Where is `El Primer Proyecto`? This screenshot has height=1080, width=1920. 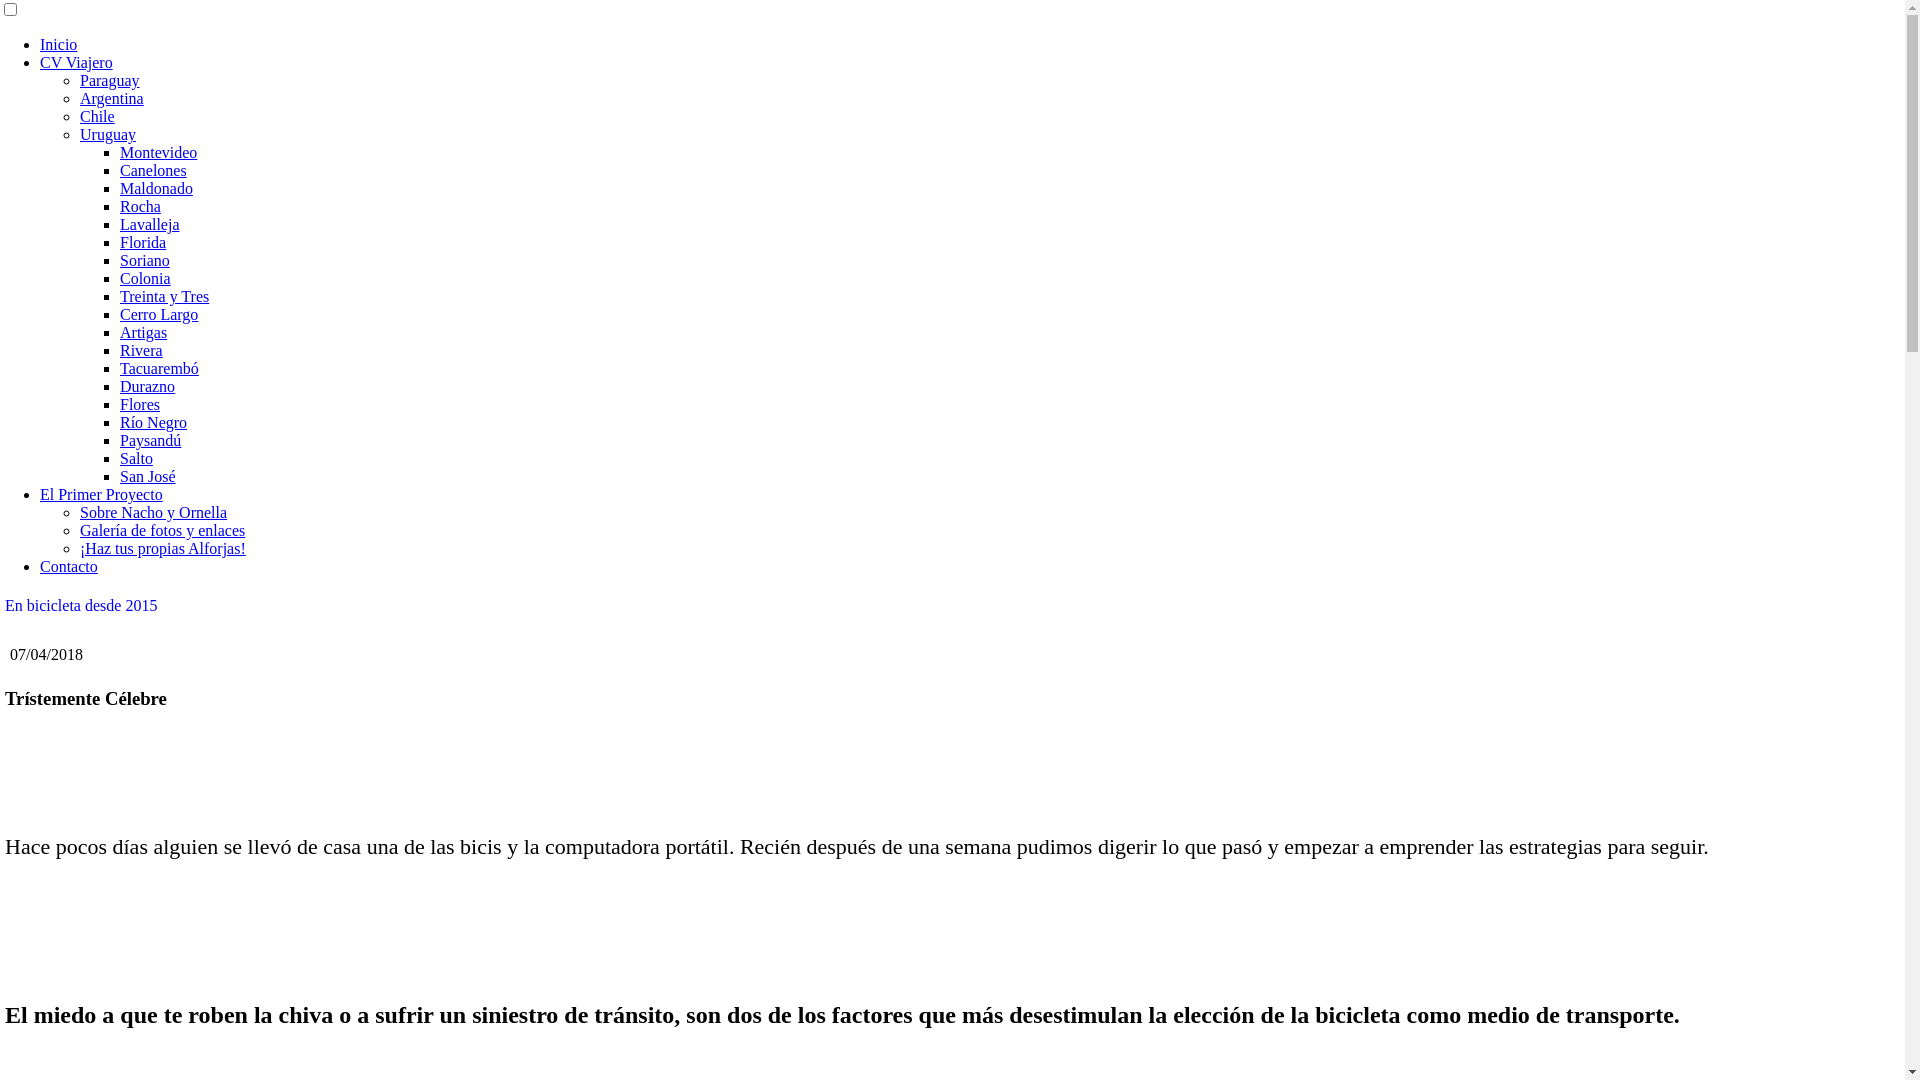
El Primer Proyecto is located at coordinates (102, 494).